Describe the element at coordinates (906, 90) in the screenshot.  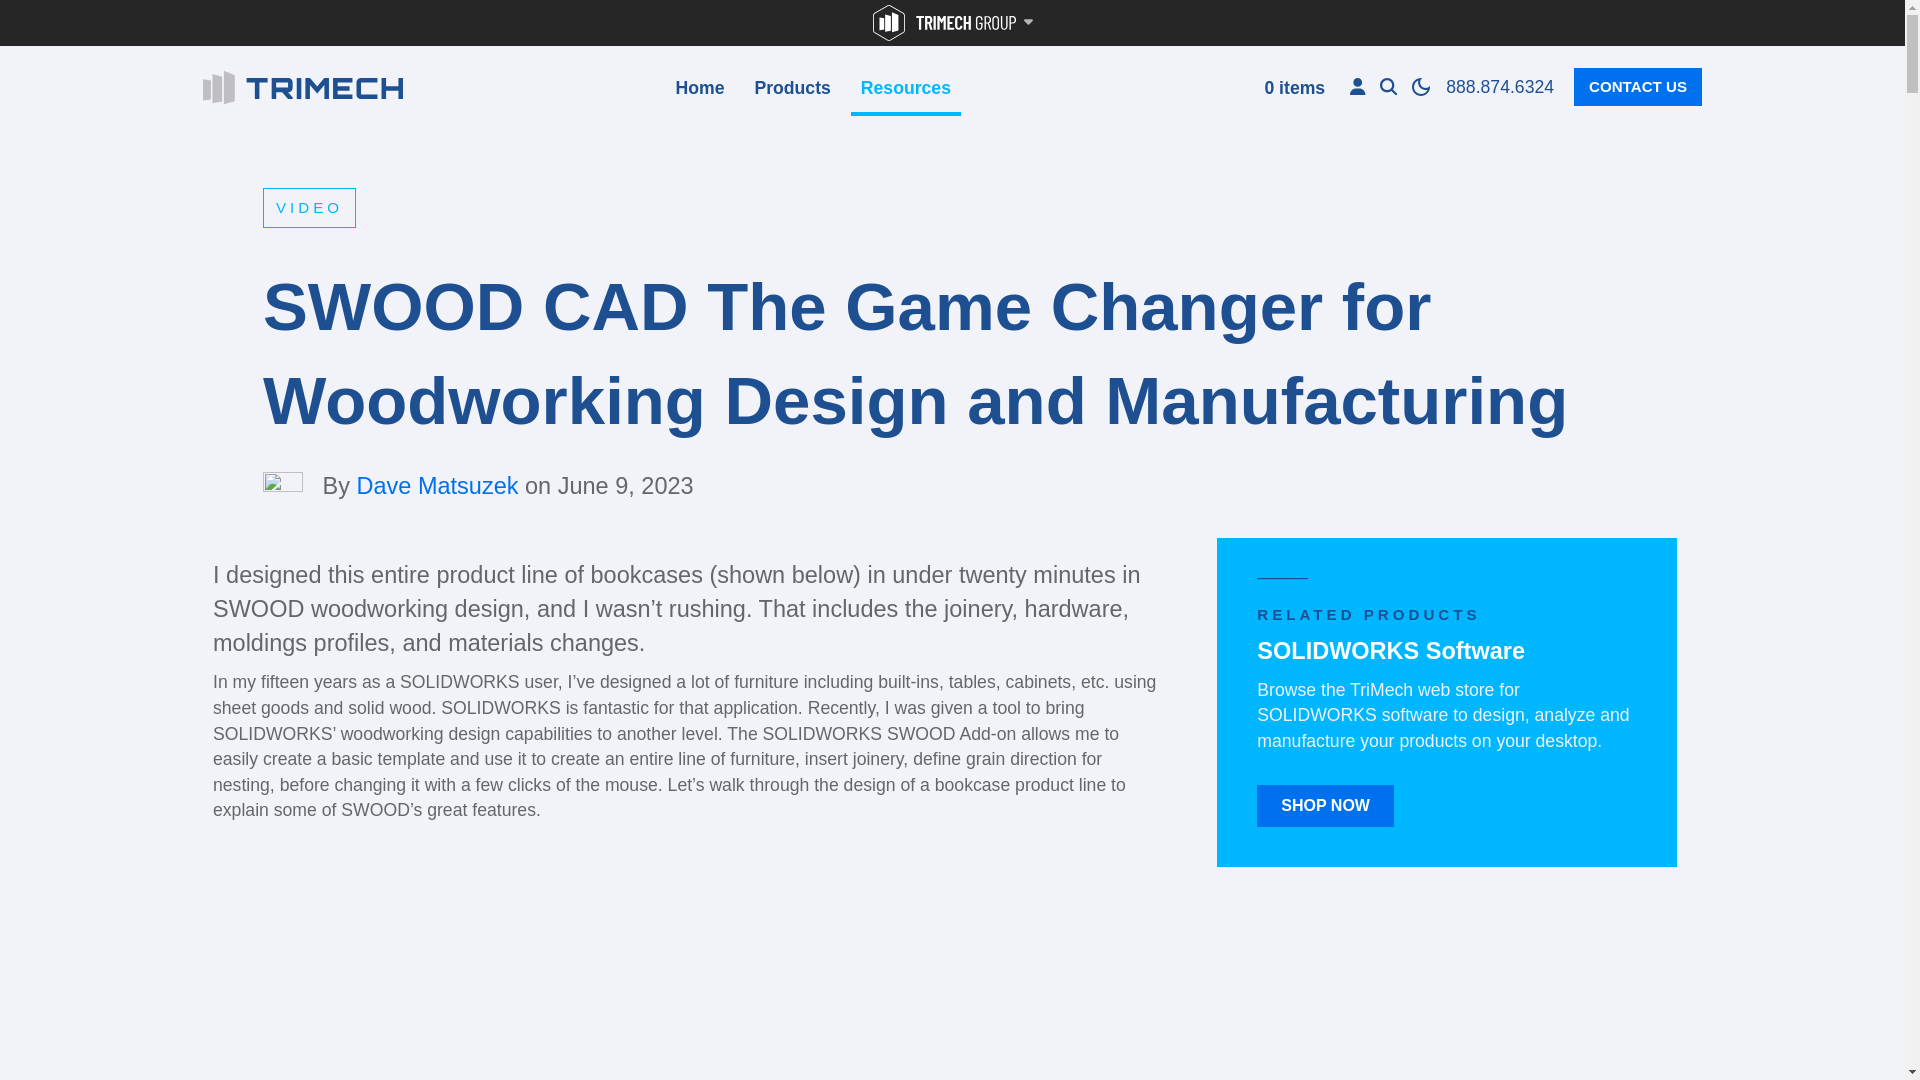
I see `Resources` at that location.